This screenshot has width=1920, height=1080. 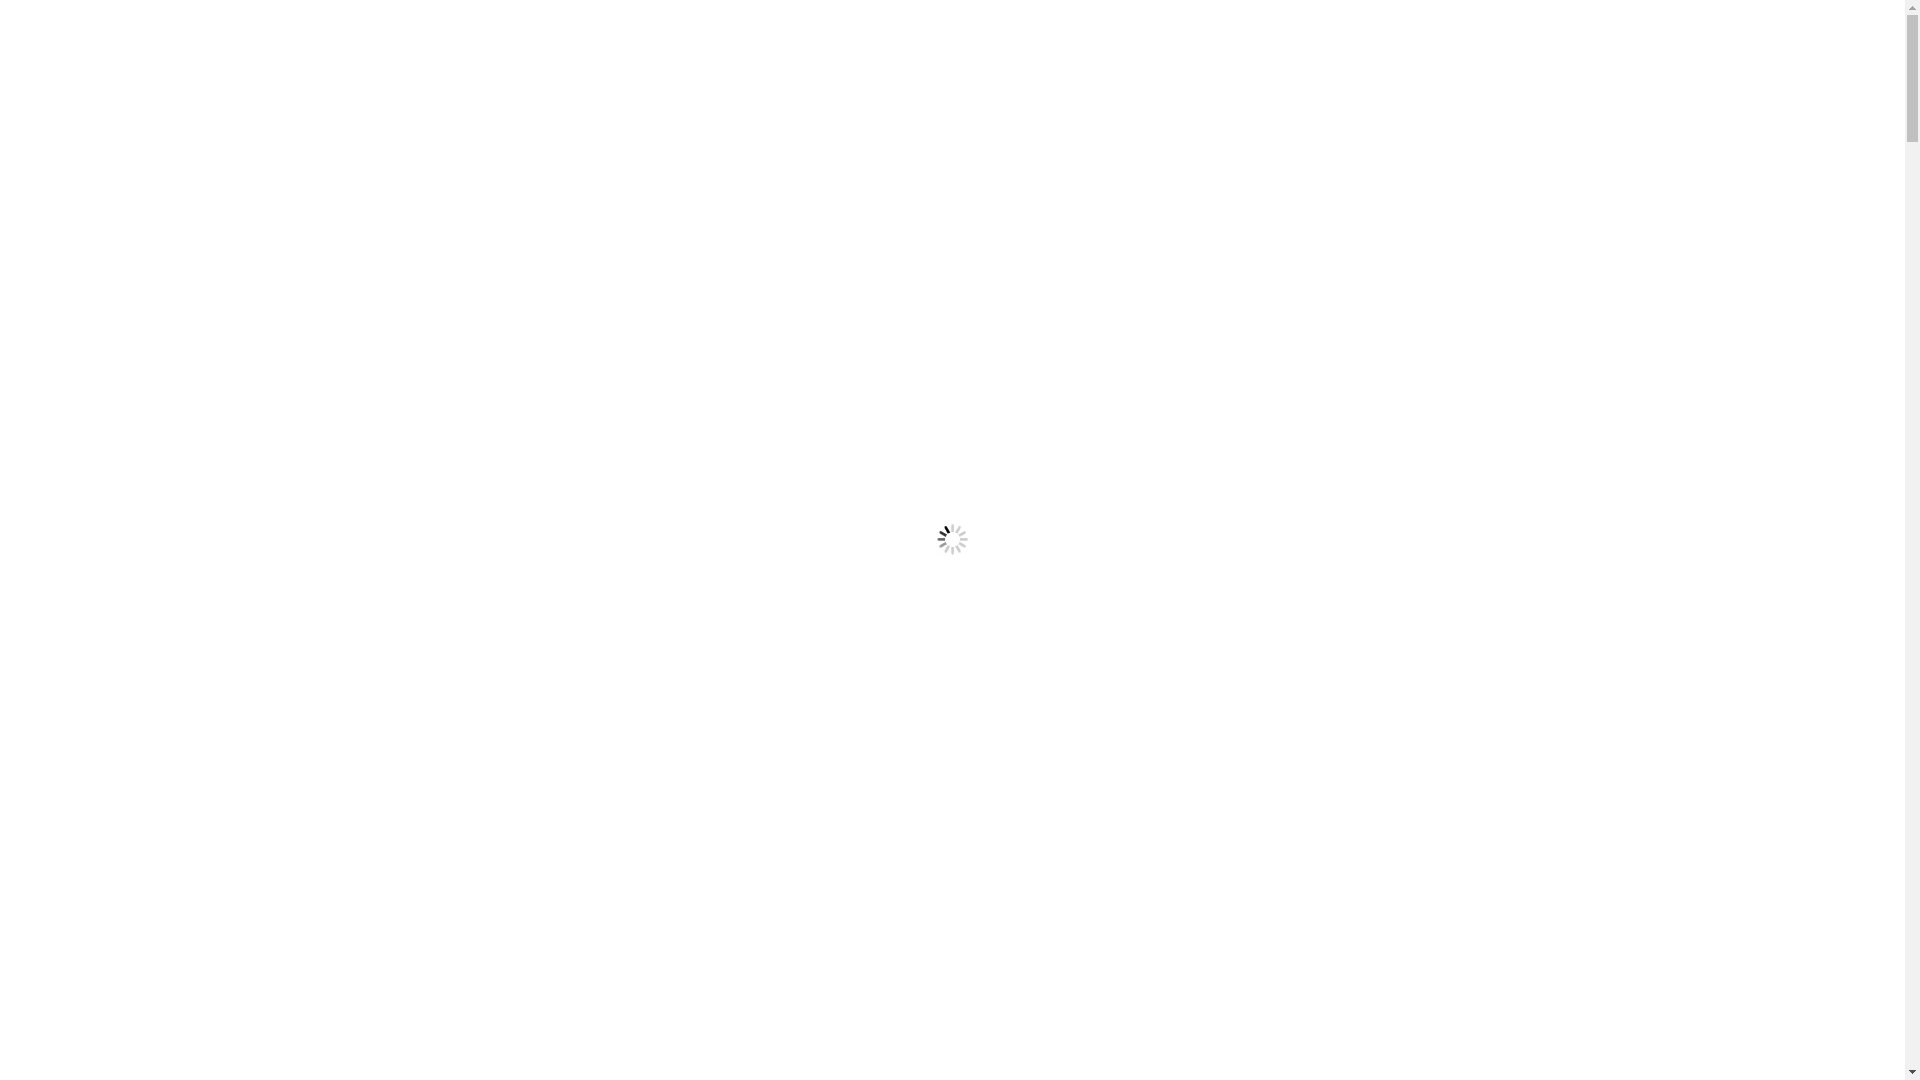 What do you see at coordinates (1478, 55) in the screenshot?
I see `Created by potrace 1.16, written by Peter Selinger 2001-2019` at bounding box center [1478, 55].